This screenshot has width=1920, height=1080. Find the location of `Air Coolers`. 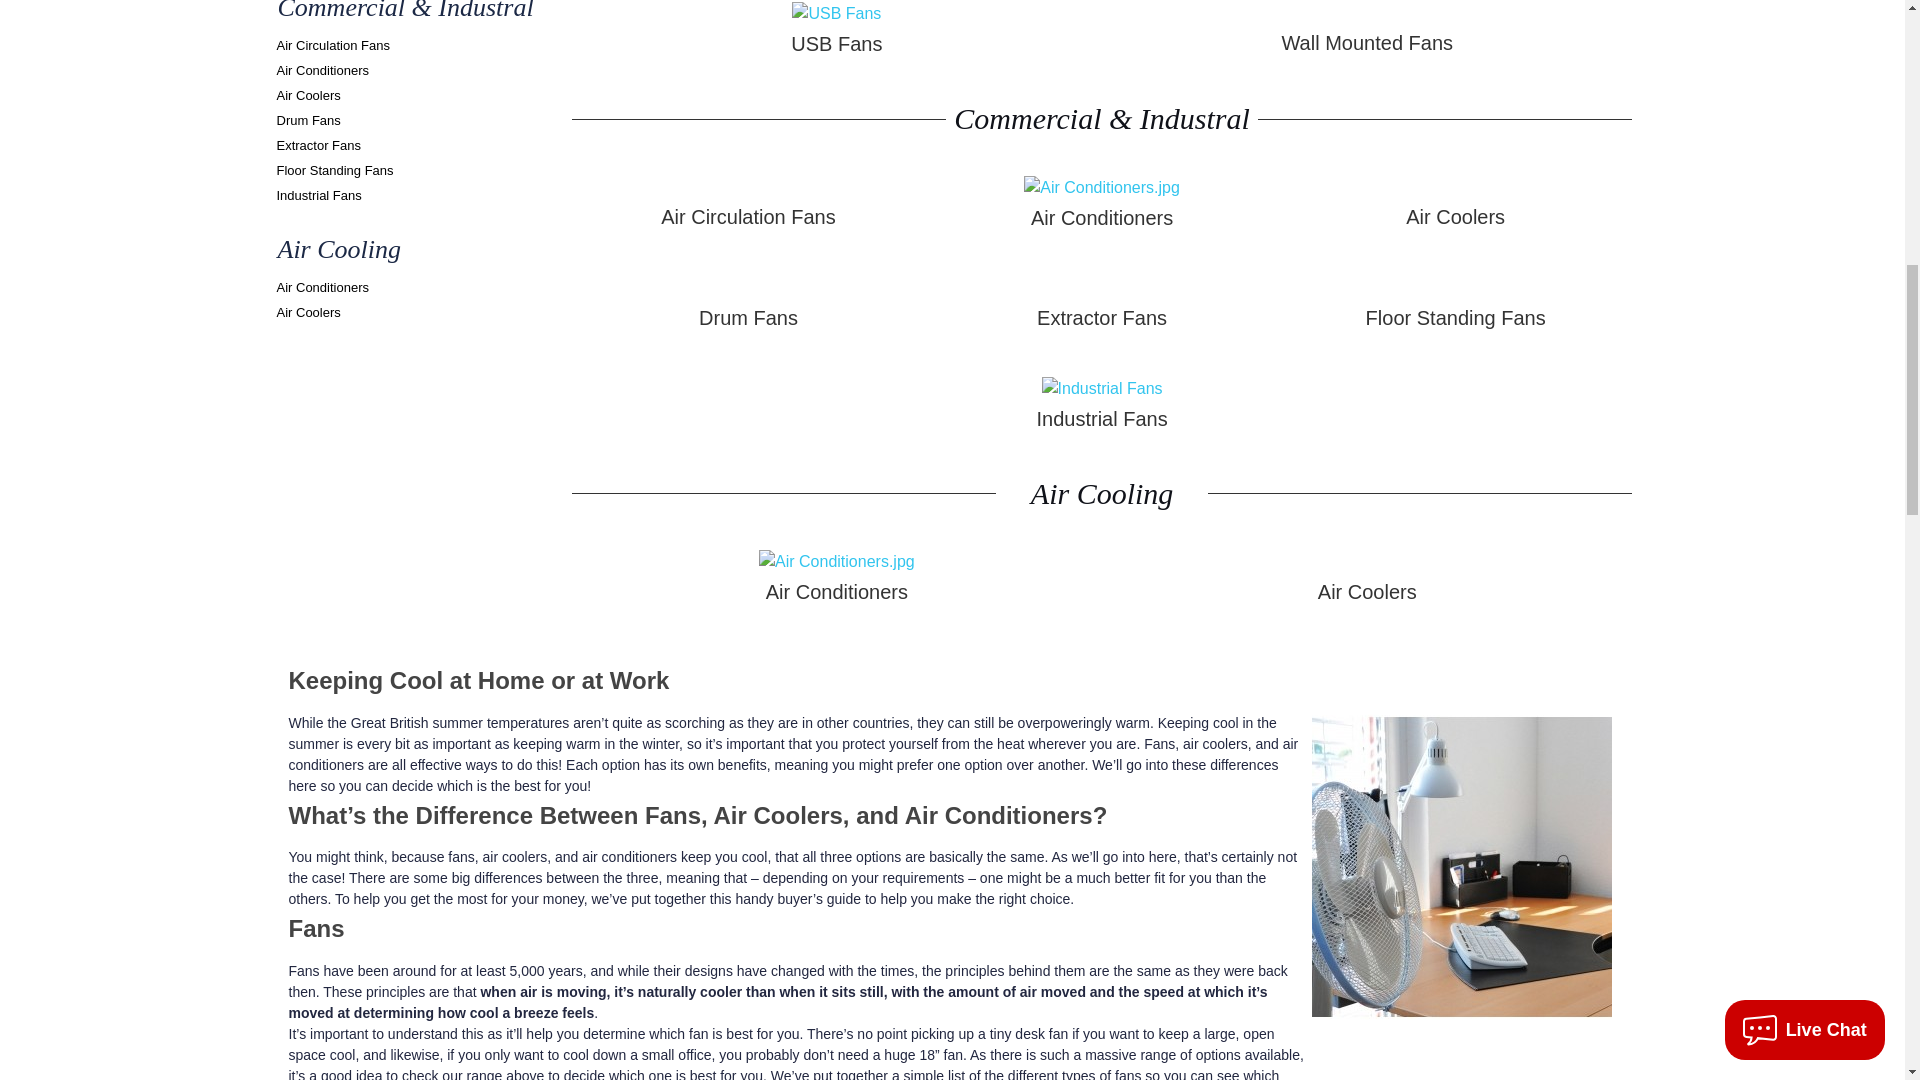

Air Coolers is located at coordinates (308, 94).